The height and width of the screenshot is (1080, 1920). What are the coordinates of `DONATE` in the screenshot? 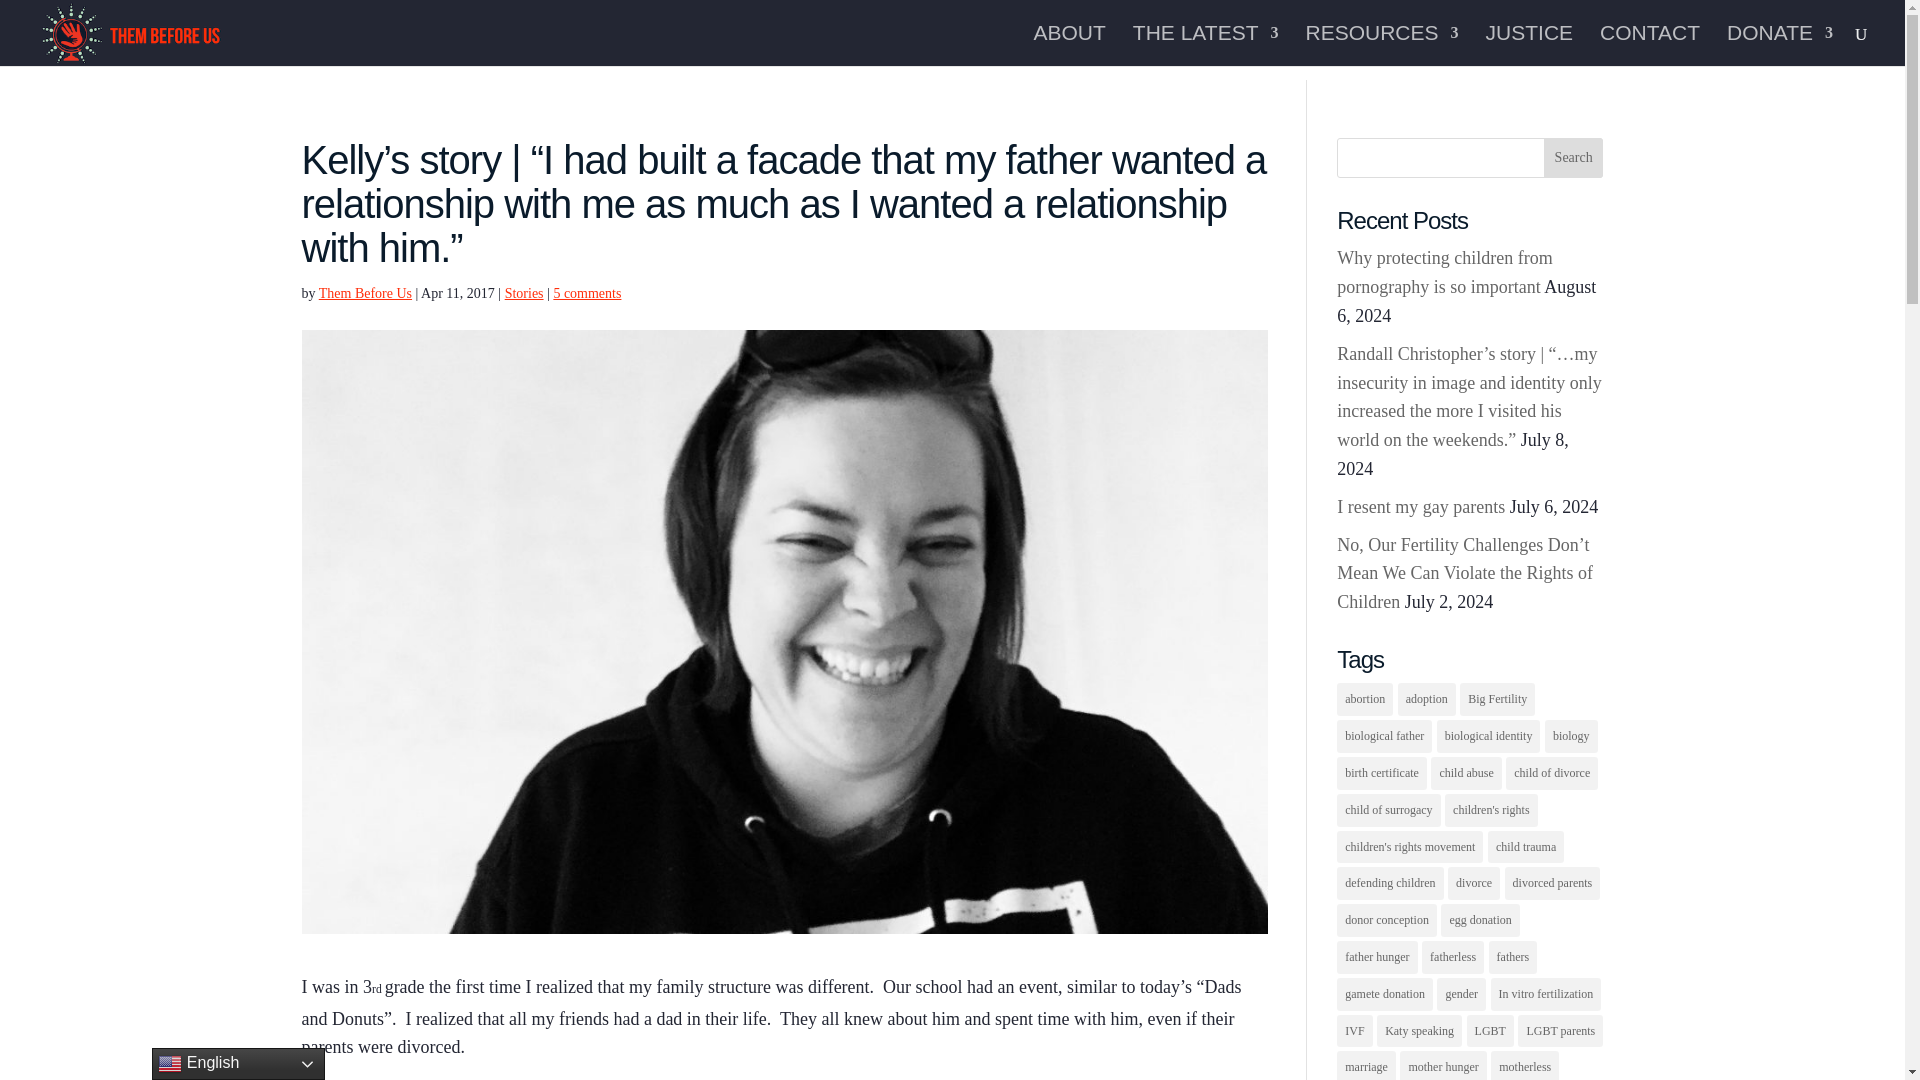 It's located at (1780, 45).